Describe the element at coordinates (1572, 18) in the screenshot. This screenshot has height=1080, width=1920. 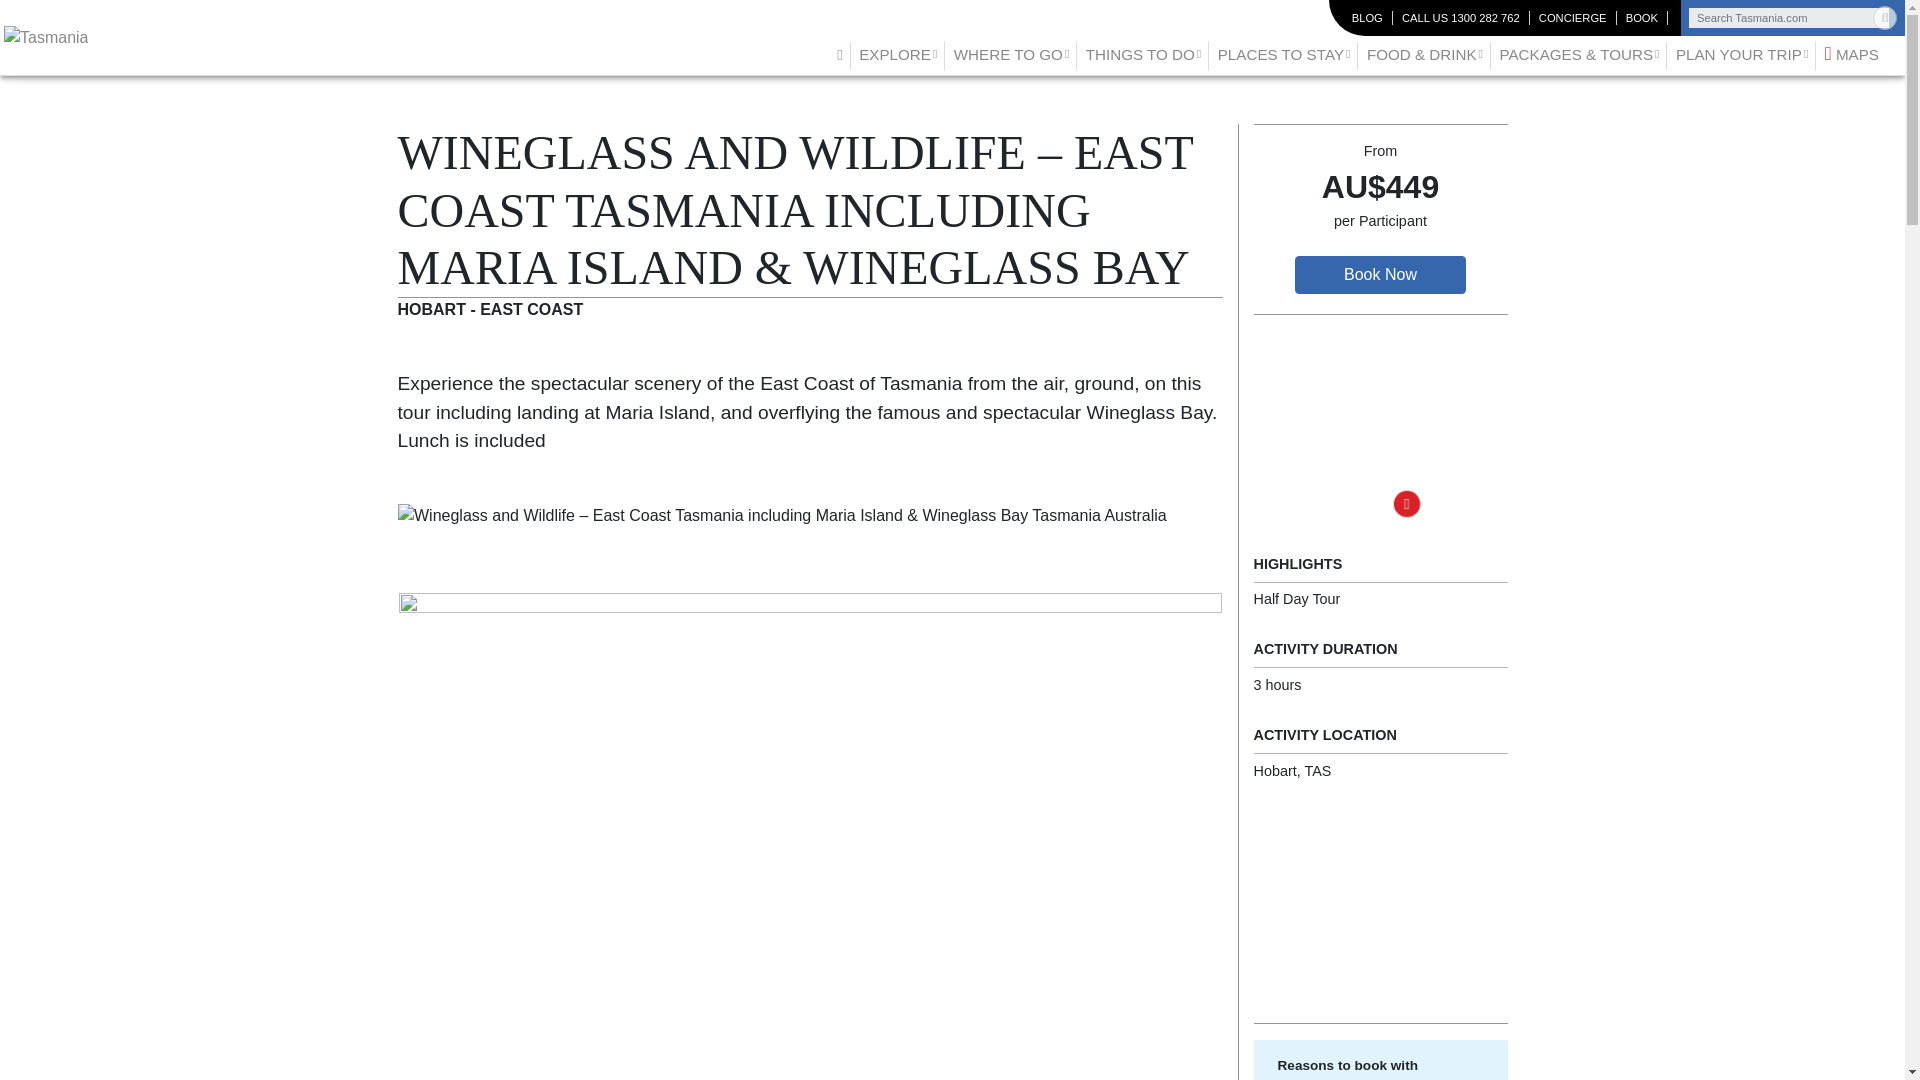
I see `CONCIERGE` at that location.